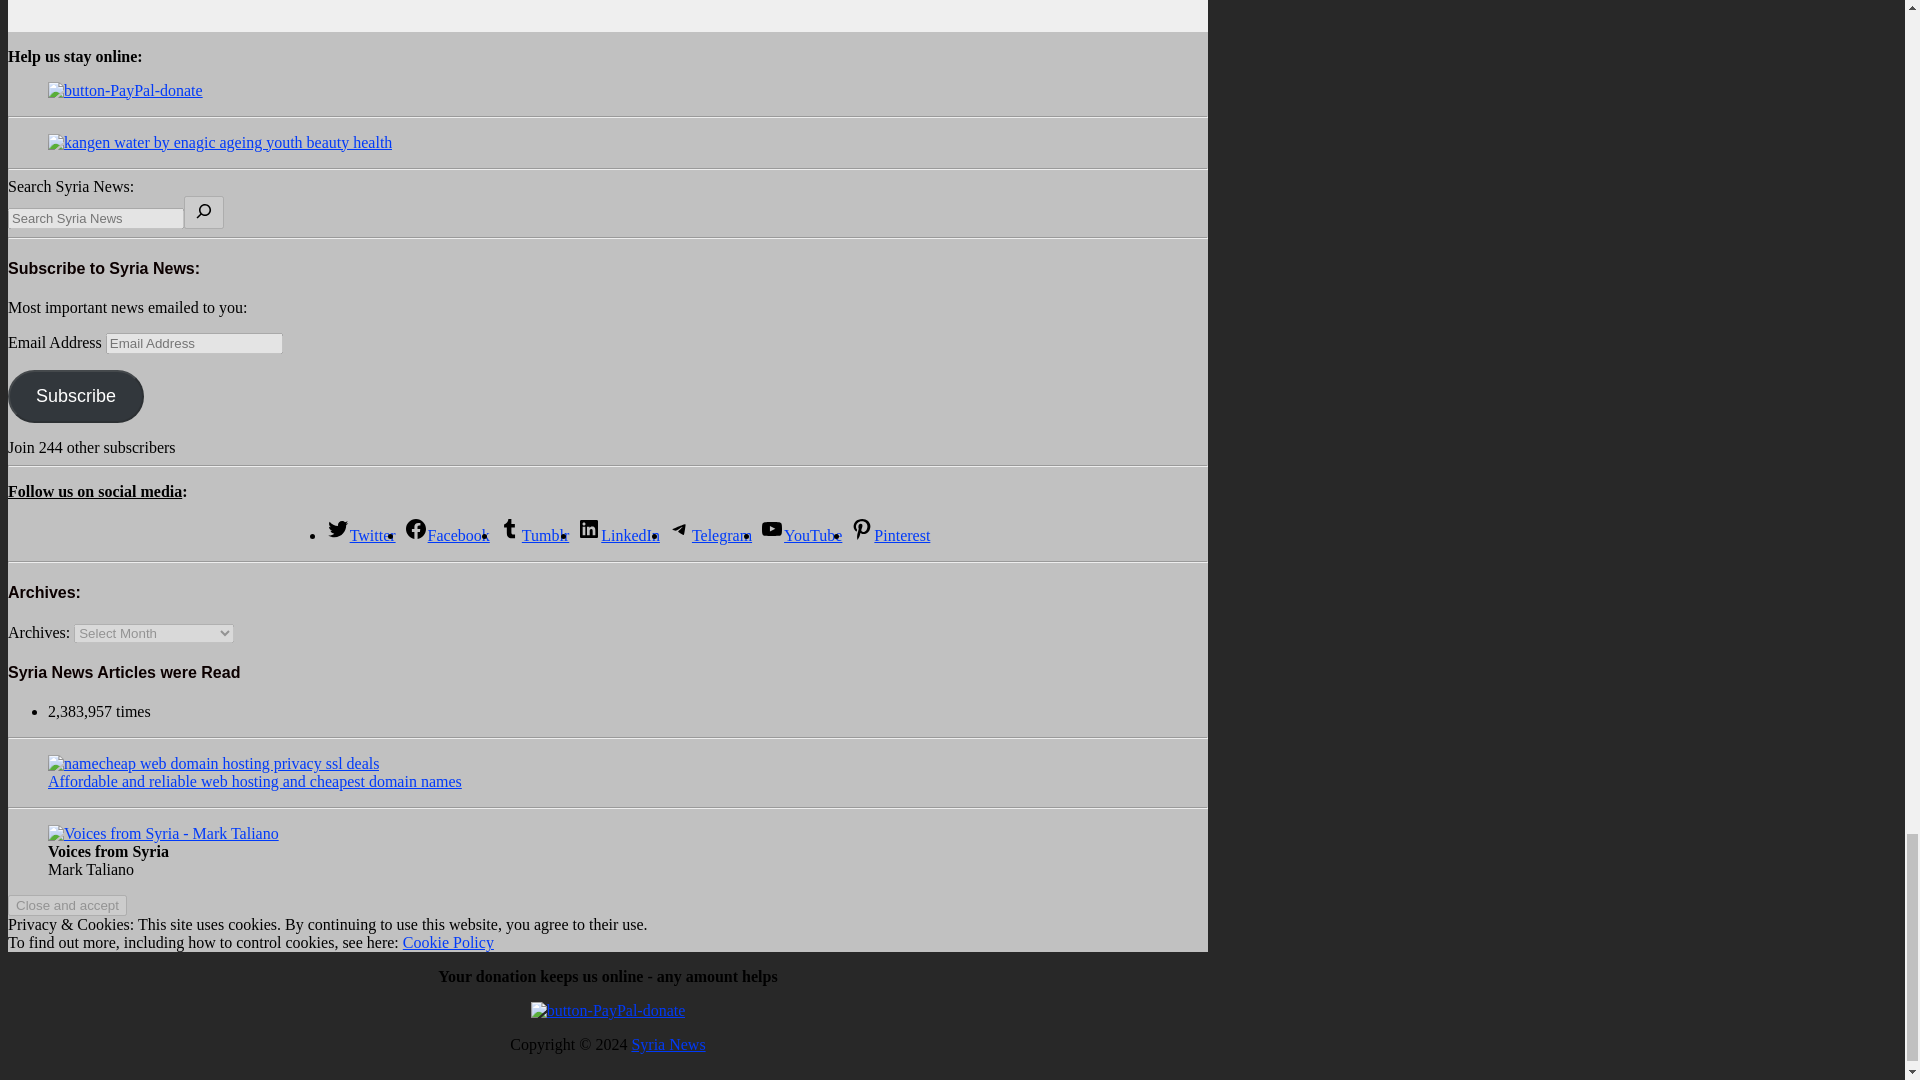 The height and width of the screenshot is (1080, 1920). I want to click on Close and accept, so click(66, 905).